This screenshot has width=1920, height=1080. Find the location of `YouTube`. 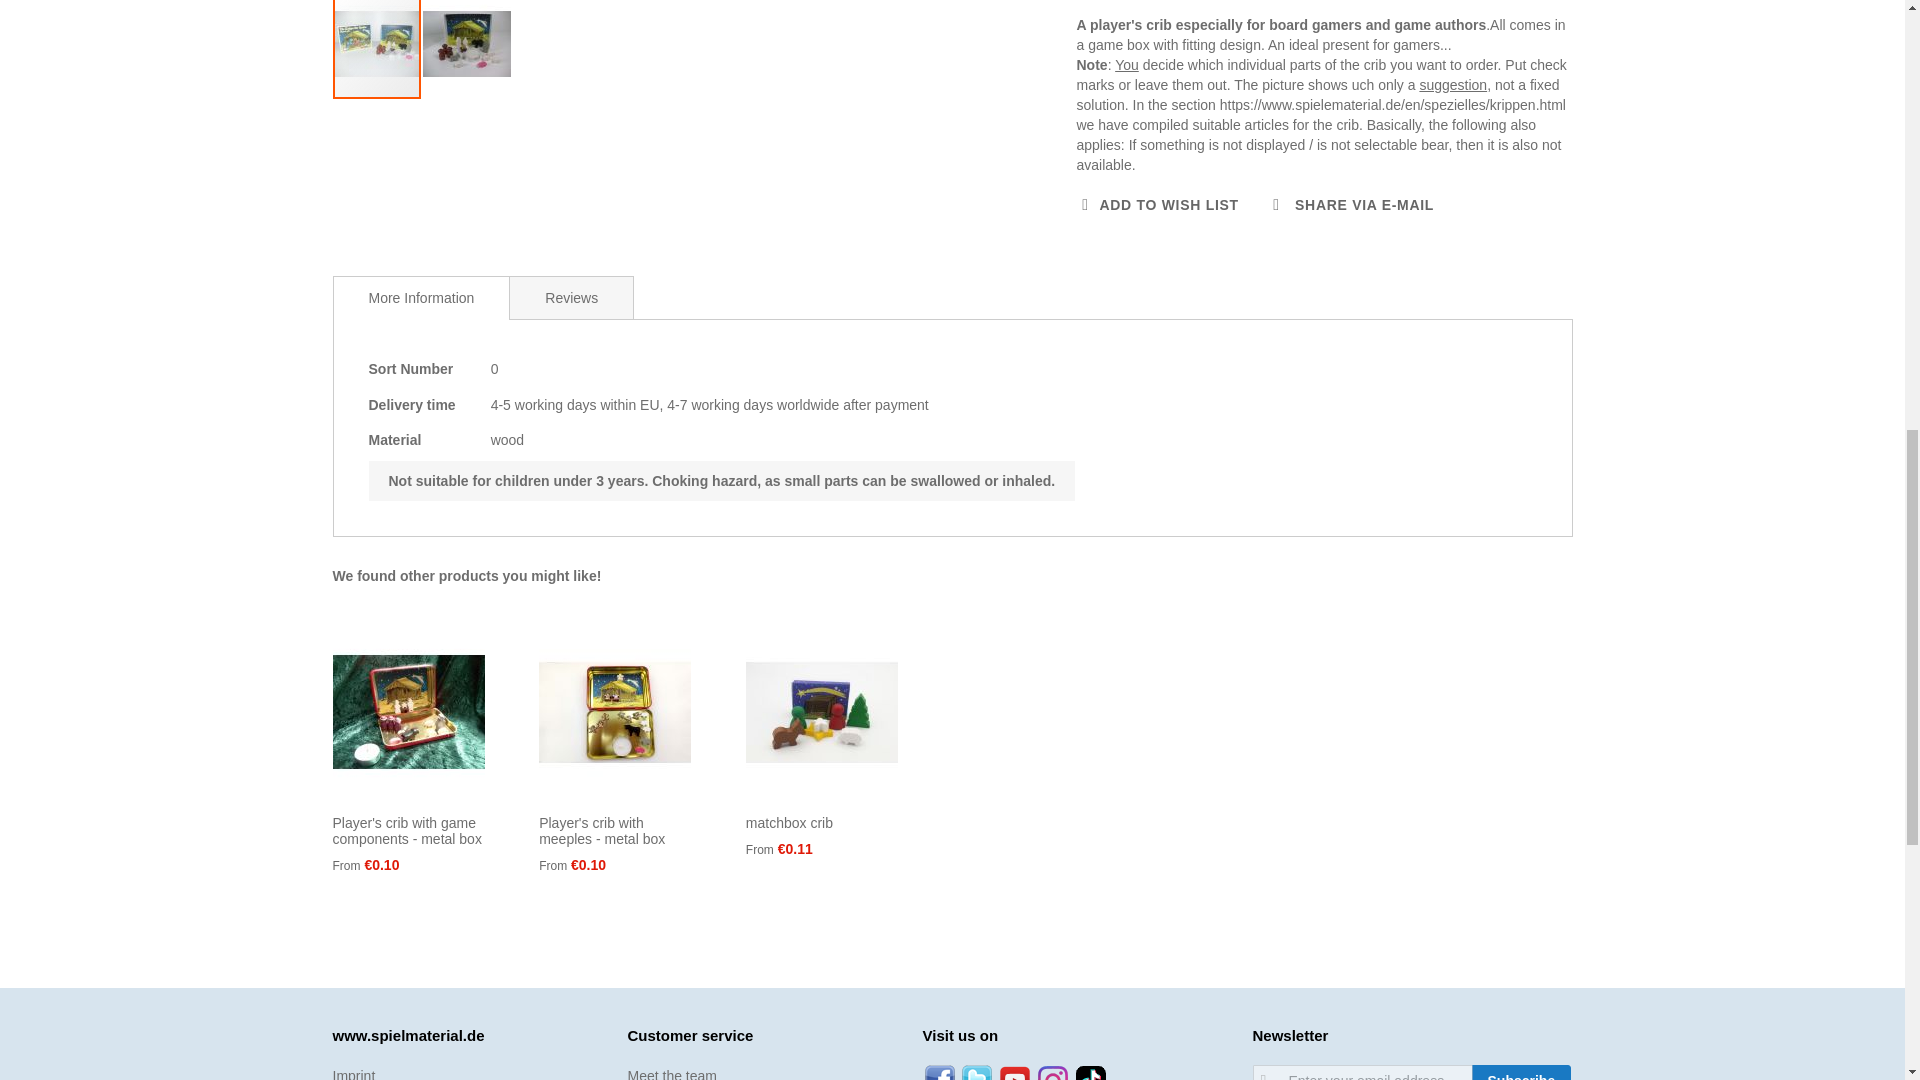

YouTube is located at coordinates (1014, 1072).